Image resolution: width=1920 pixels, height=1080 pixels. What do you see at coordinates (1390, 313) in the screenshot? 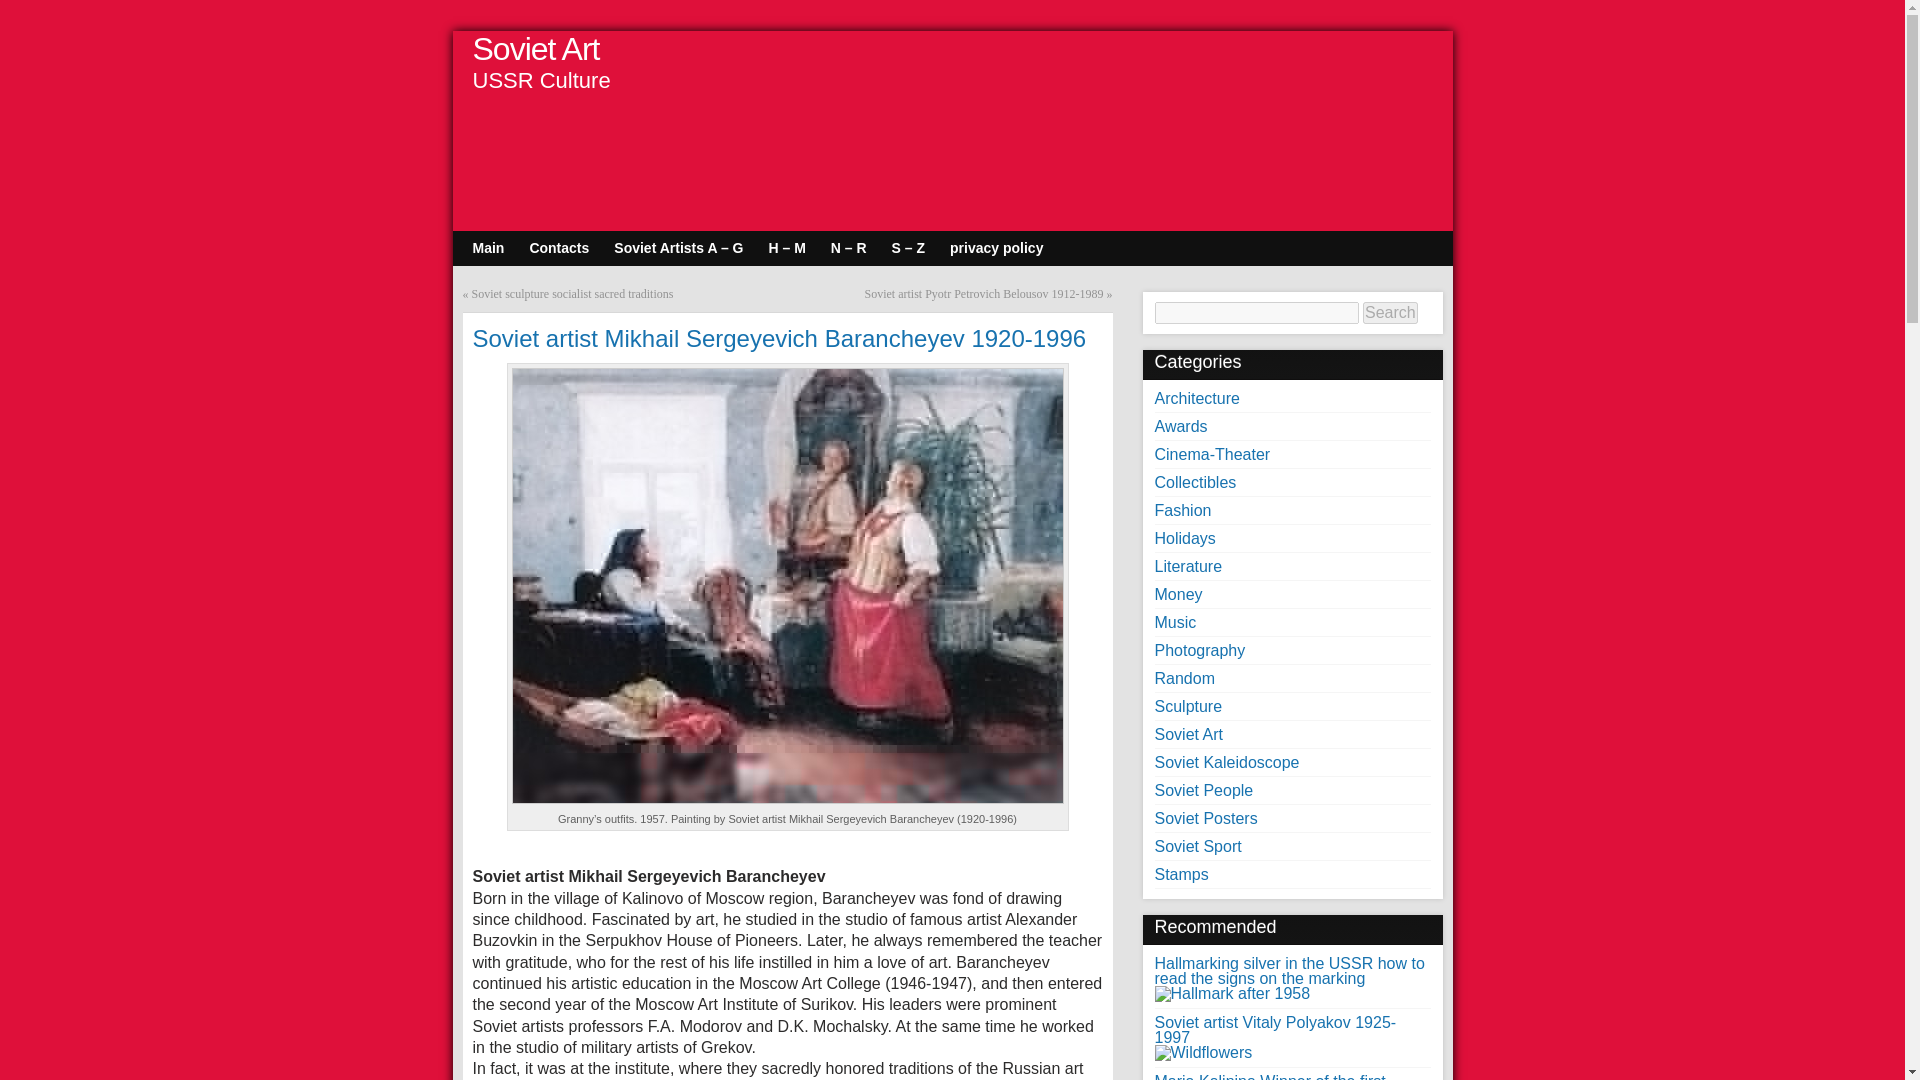
I see `Search` at bounding box center [1390, 313].